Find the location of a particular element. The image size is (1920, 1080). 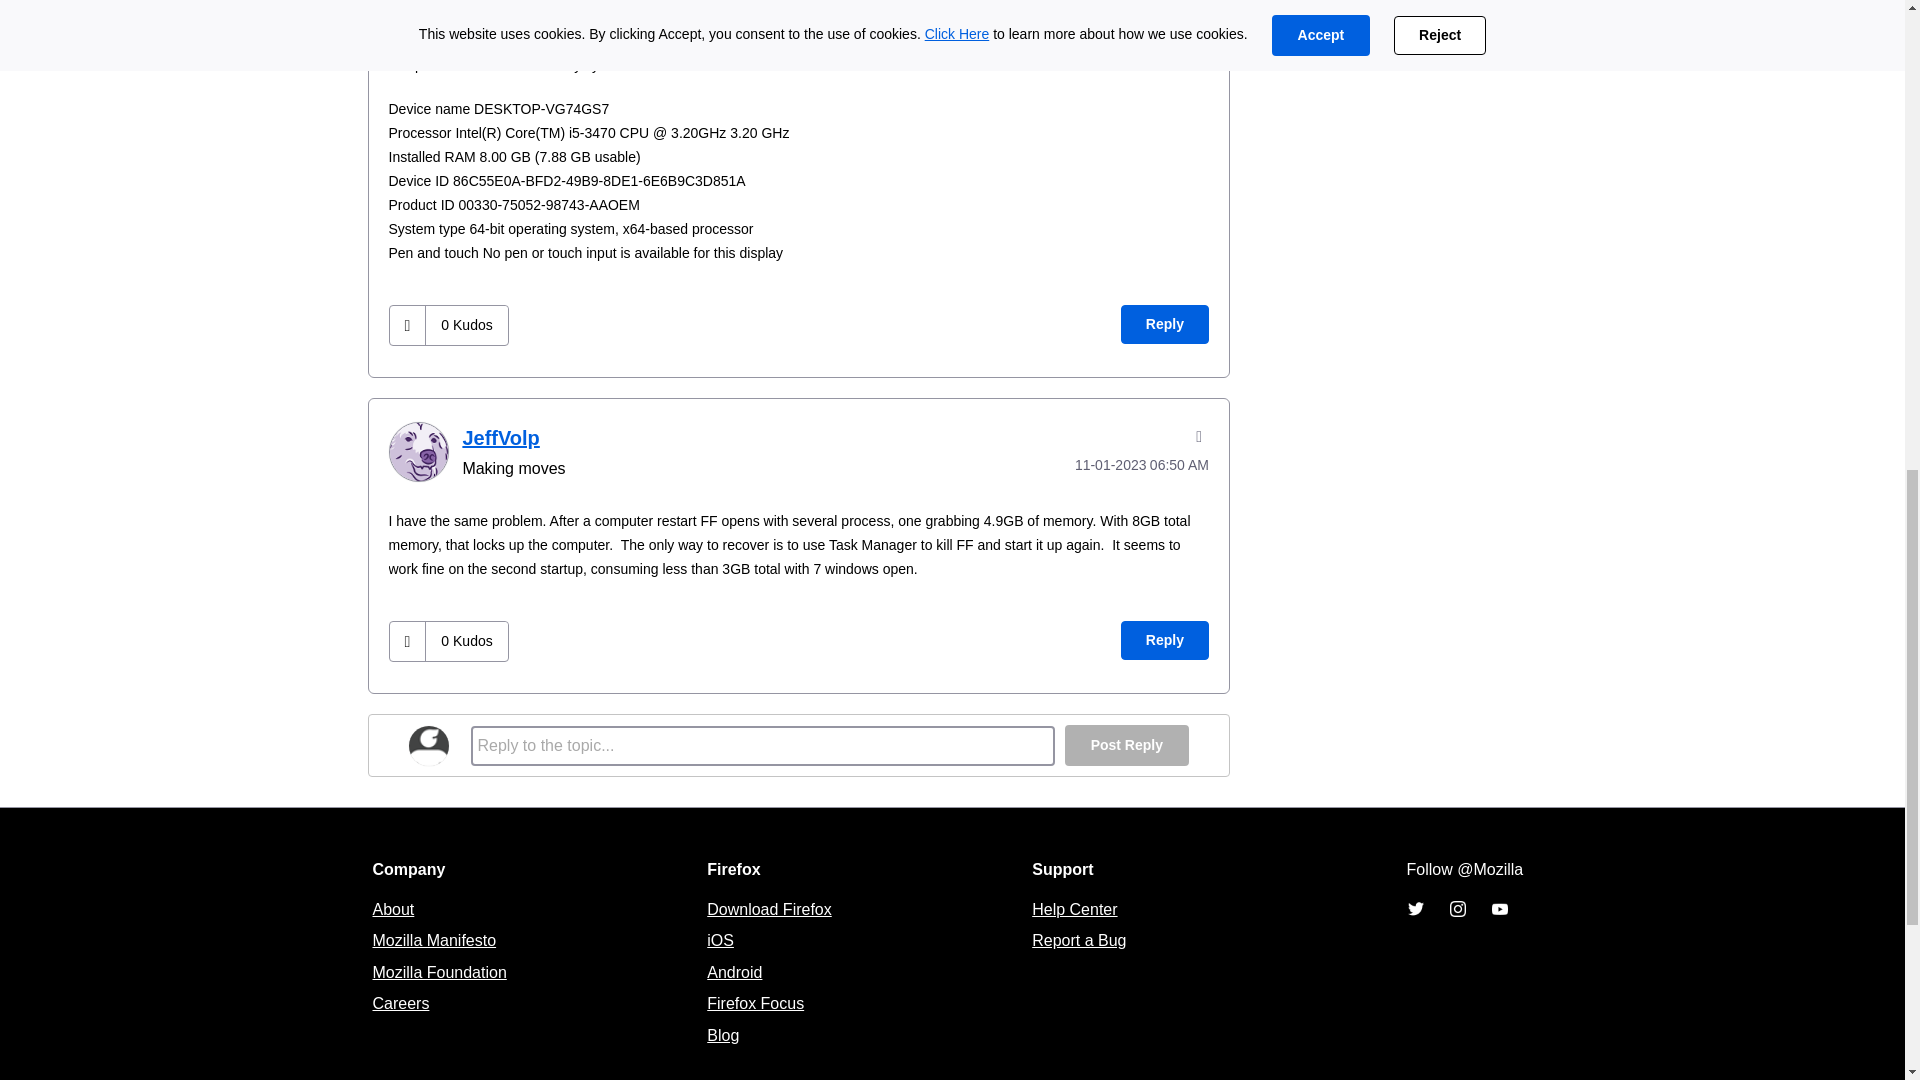

JeffVolp is located at coordinates (417, 452).